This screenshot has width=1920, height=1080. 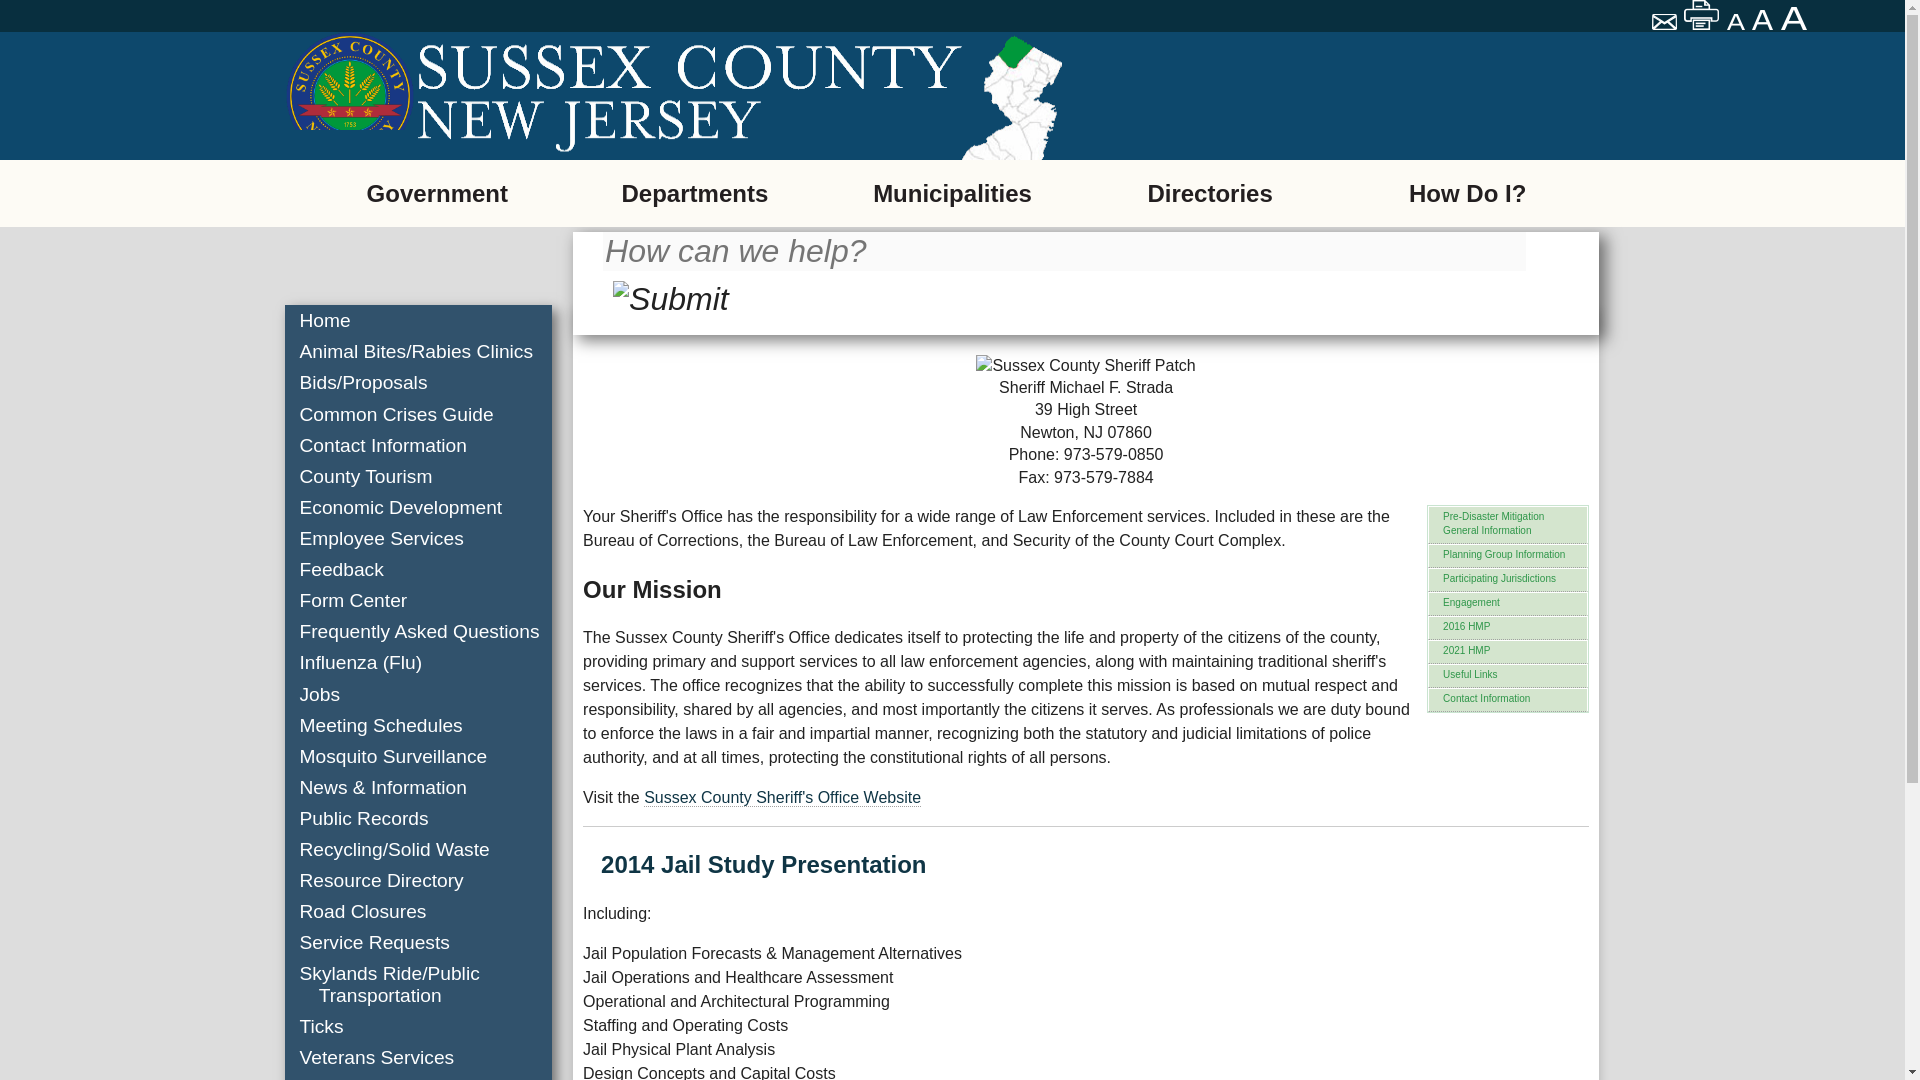 I want to click on Small font size, so click(x=1736, y=22).